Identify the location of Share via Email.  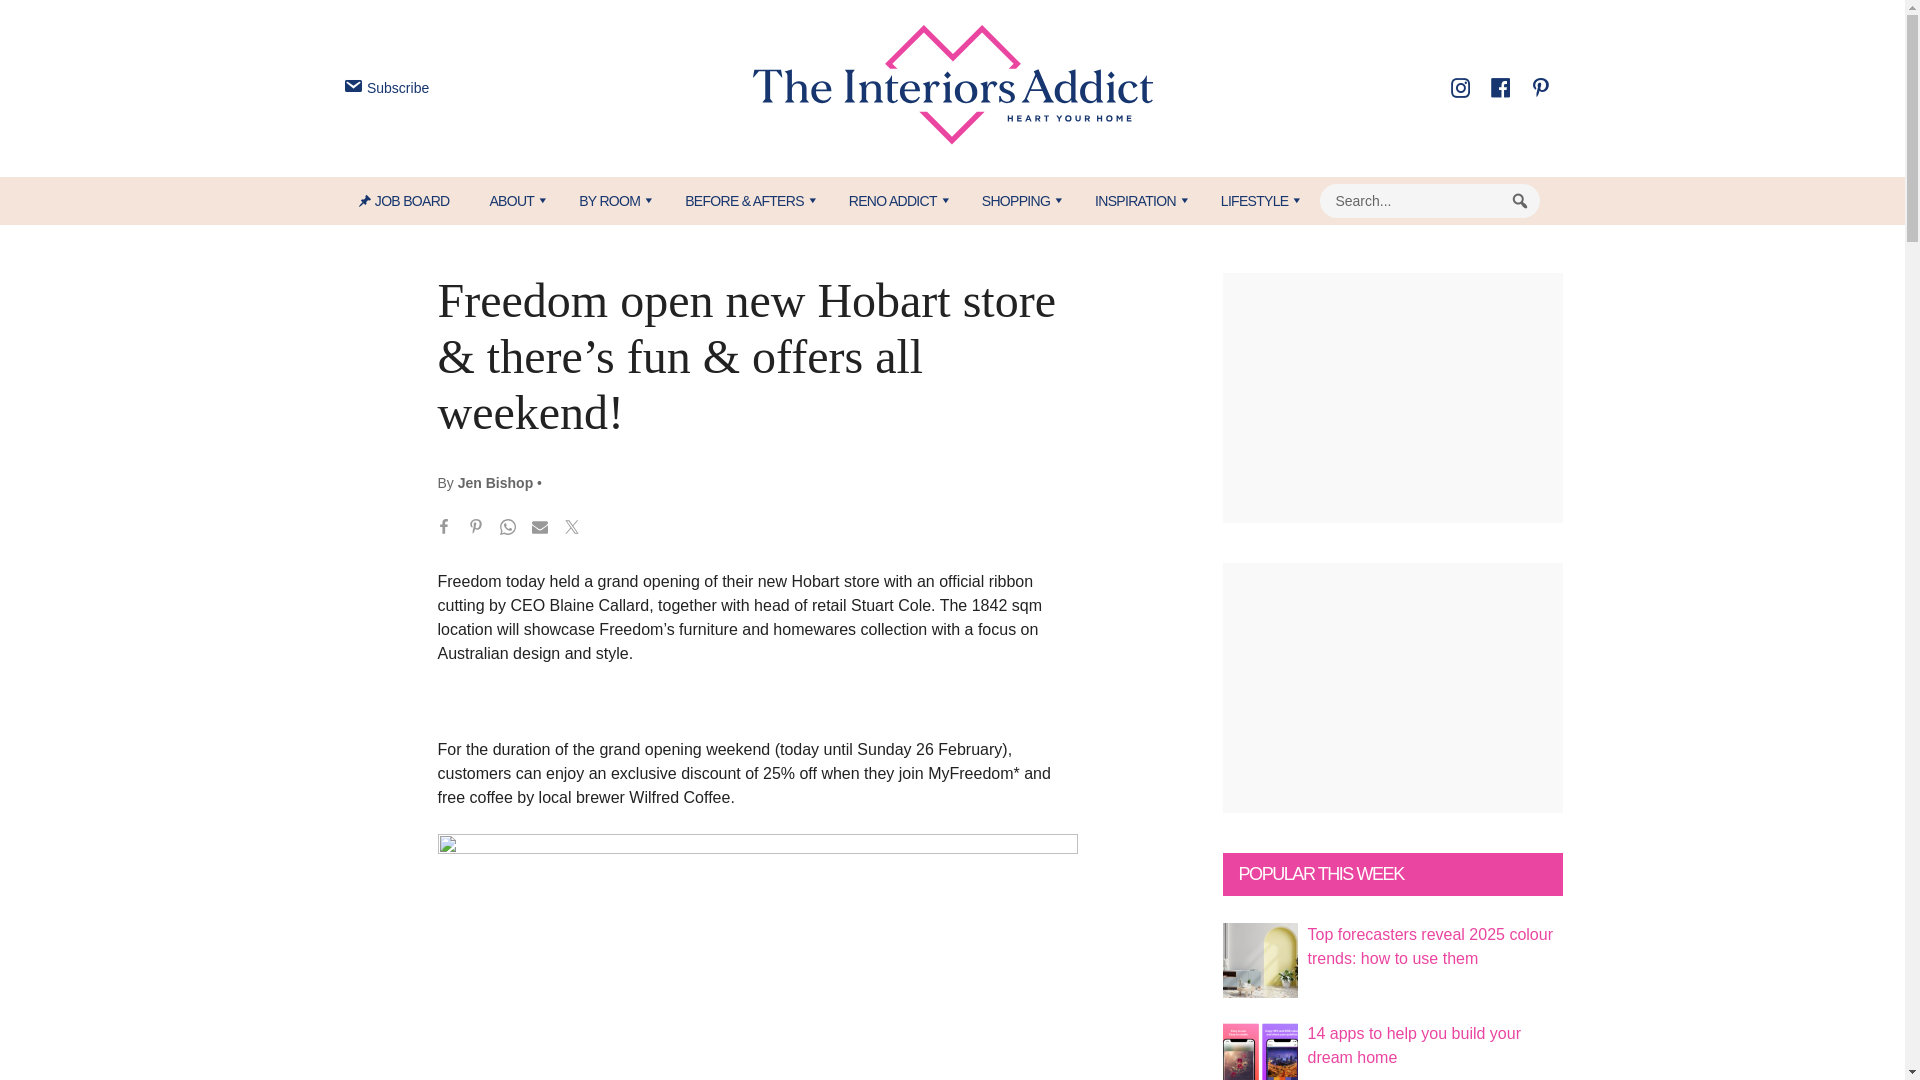
(540, 530).